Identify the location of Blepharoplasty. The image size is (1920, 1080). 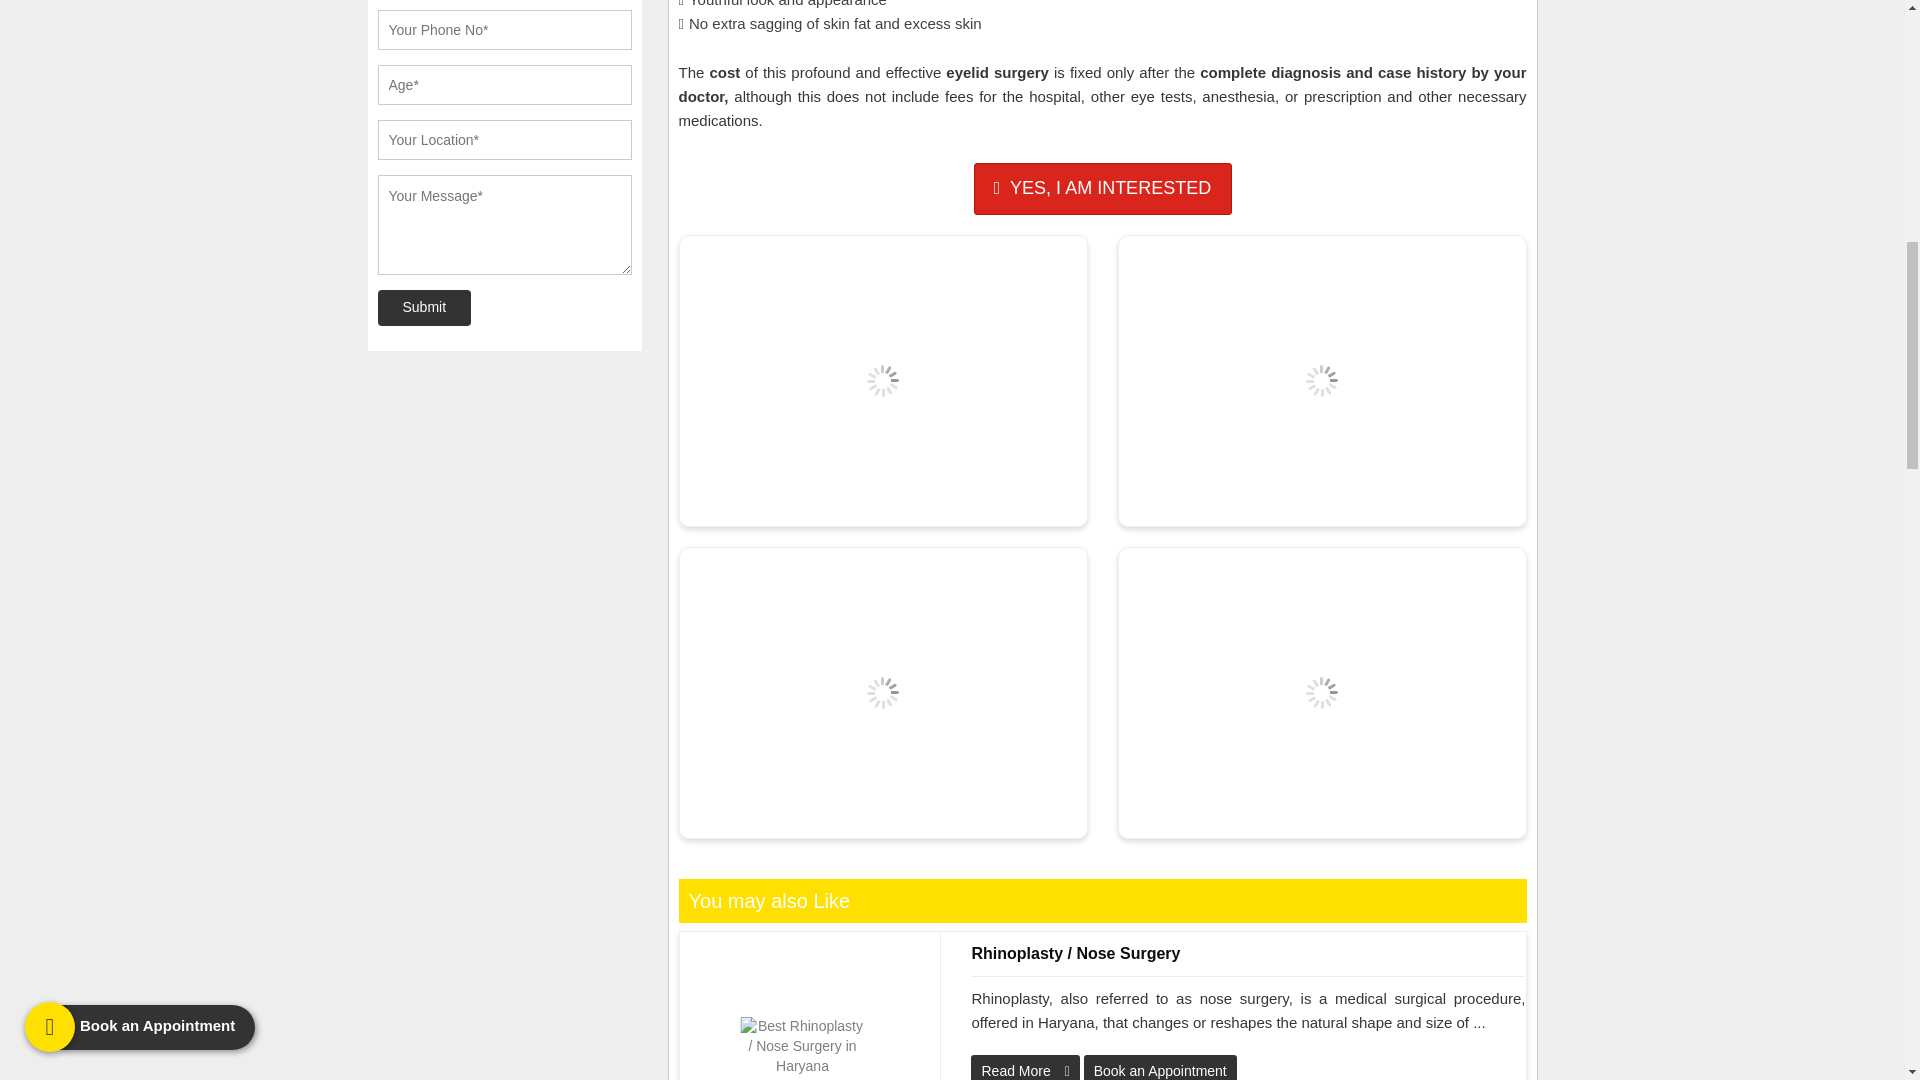
(882, 381).